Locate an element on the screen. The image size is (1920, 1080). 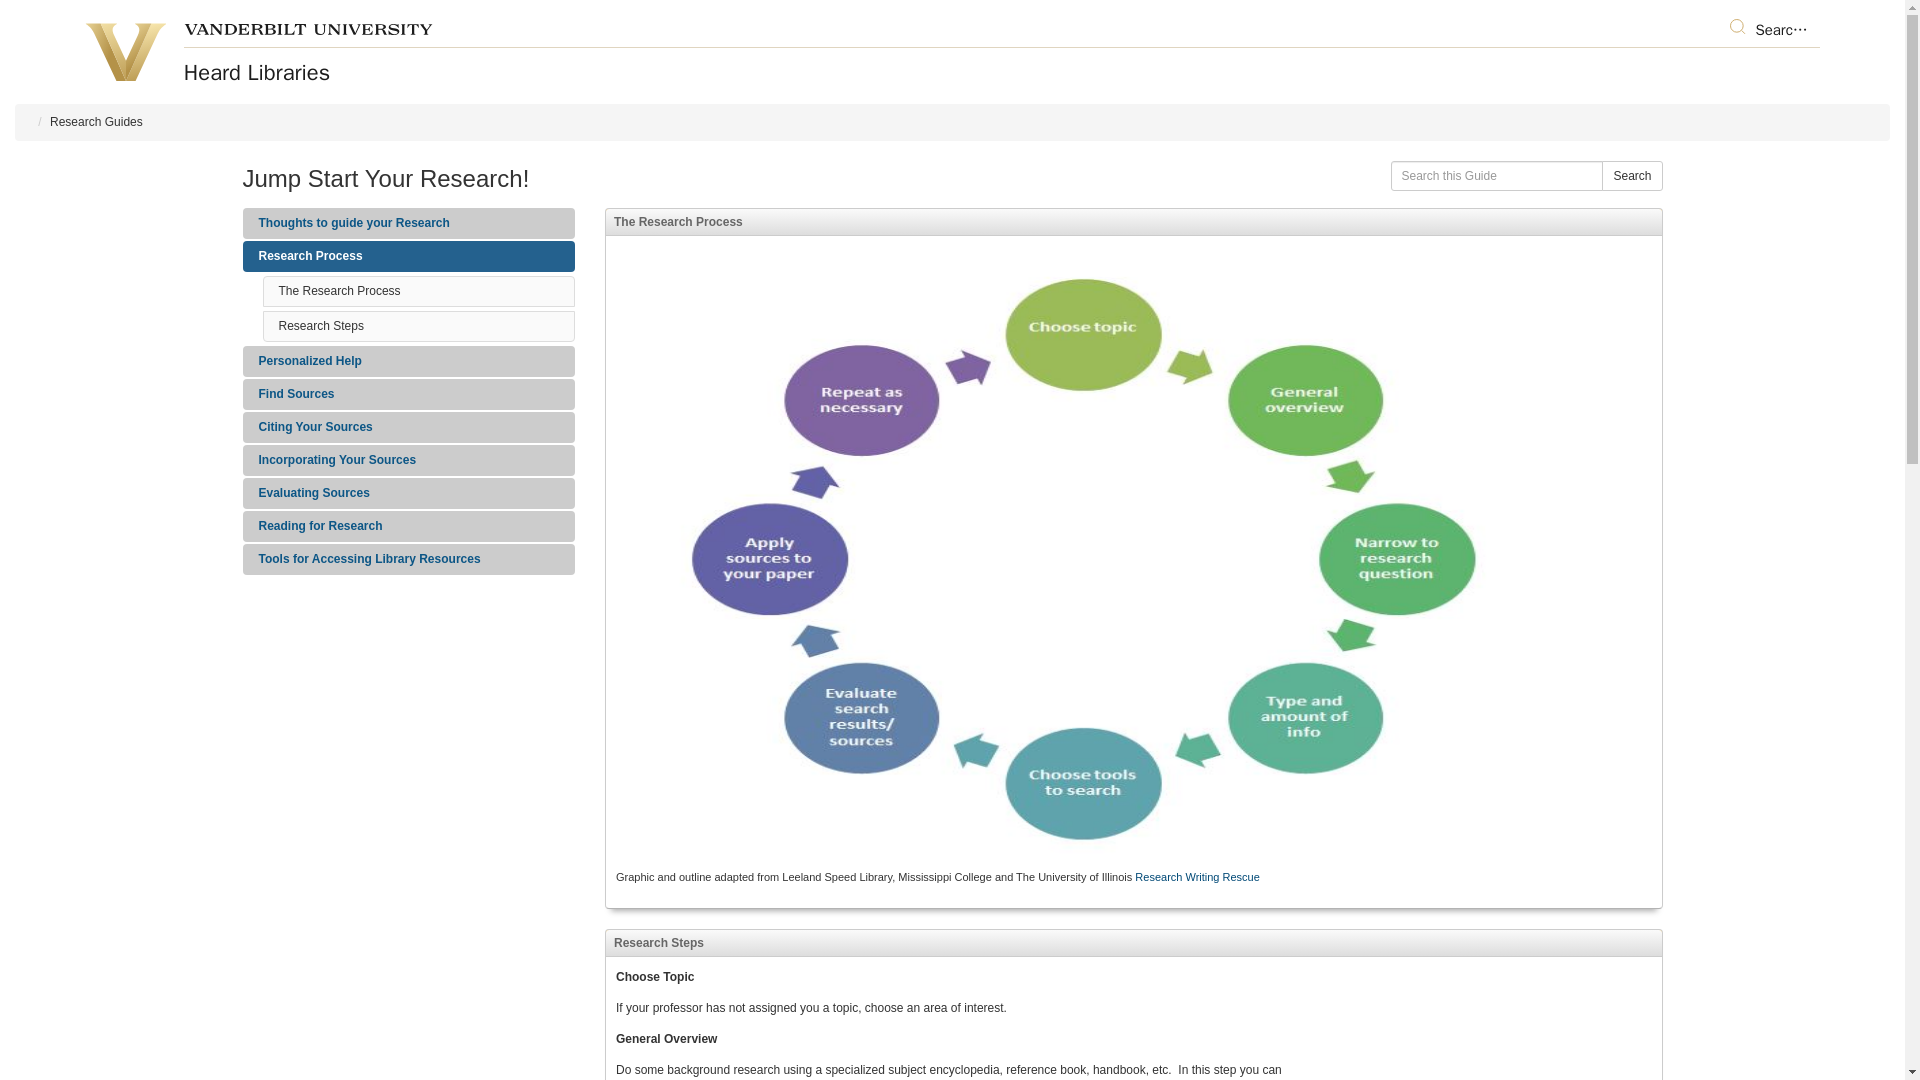
The Research Process is located at coordinates (338, 291).